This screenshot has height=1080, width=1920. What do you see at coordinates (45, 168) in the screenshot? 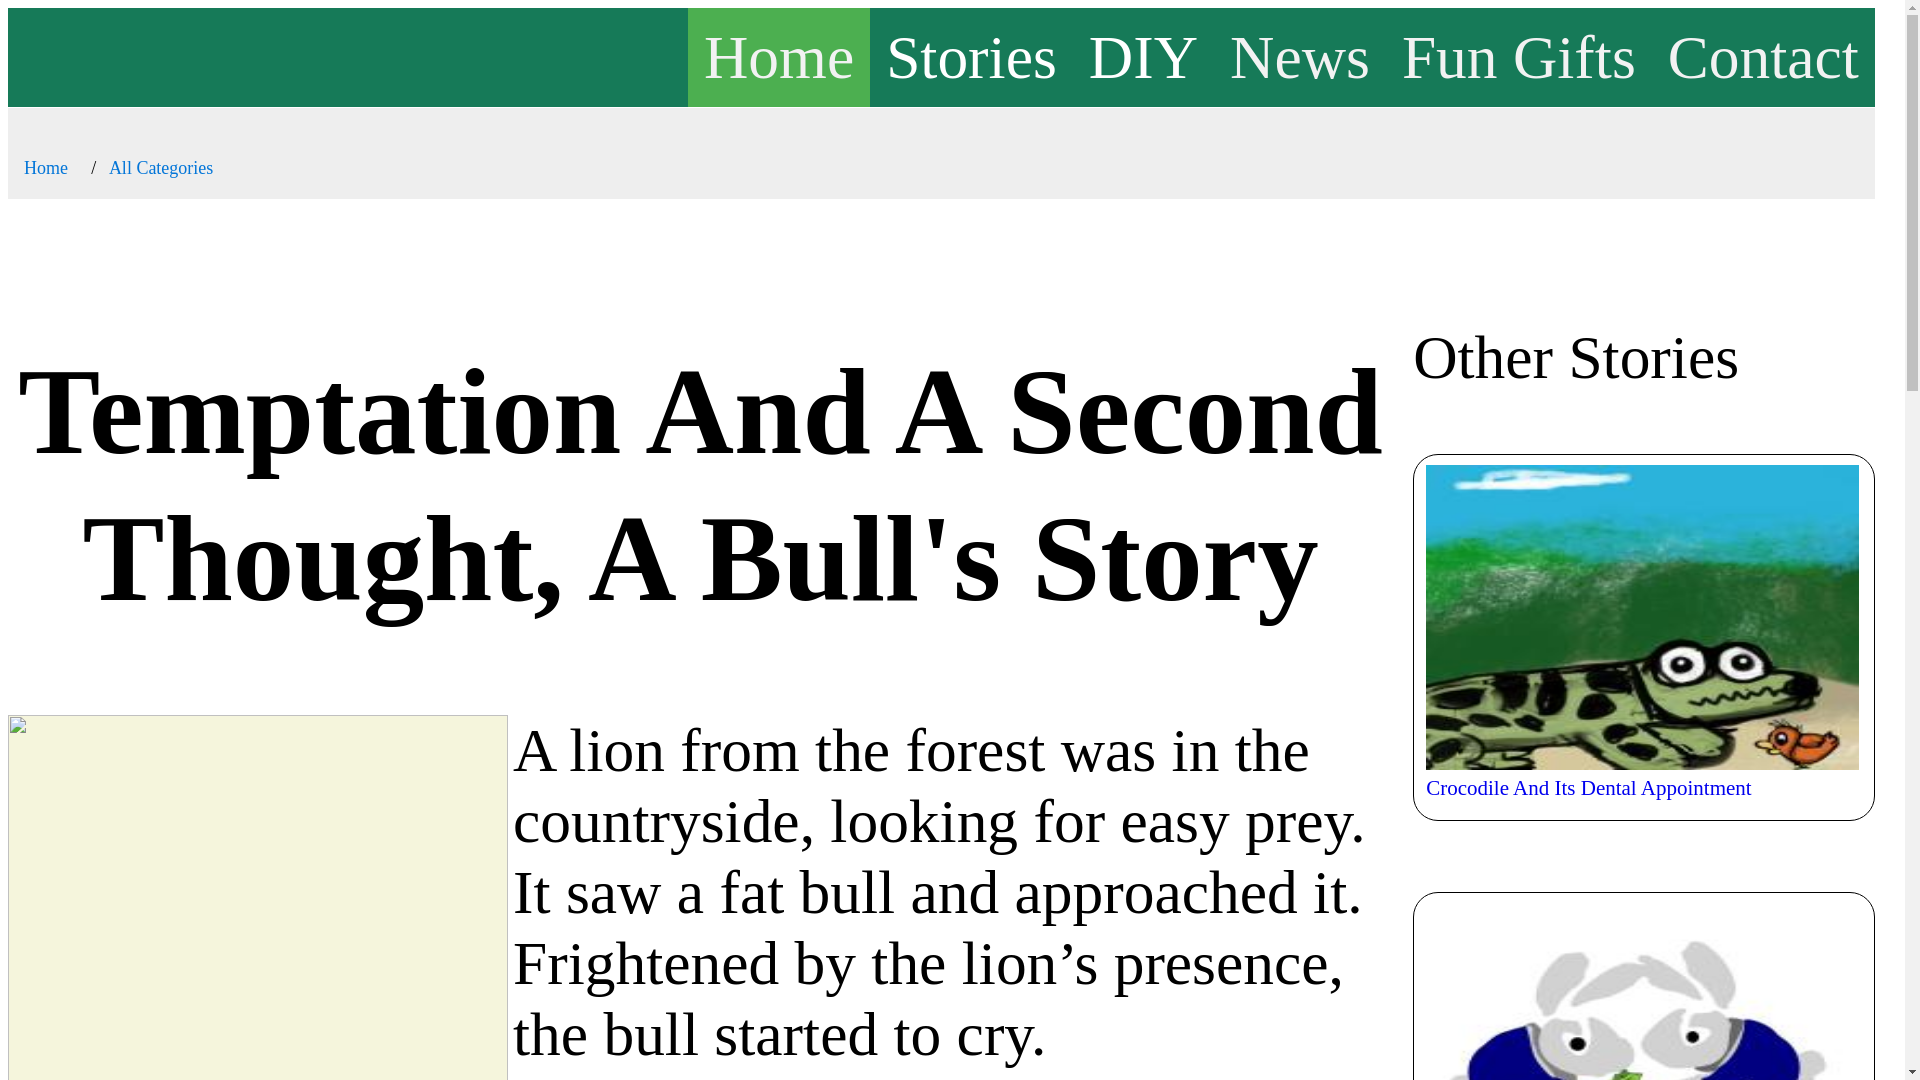
I see `Home` at bounding box center [45, 168].